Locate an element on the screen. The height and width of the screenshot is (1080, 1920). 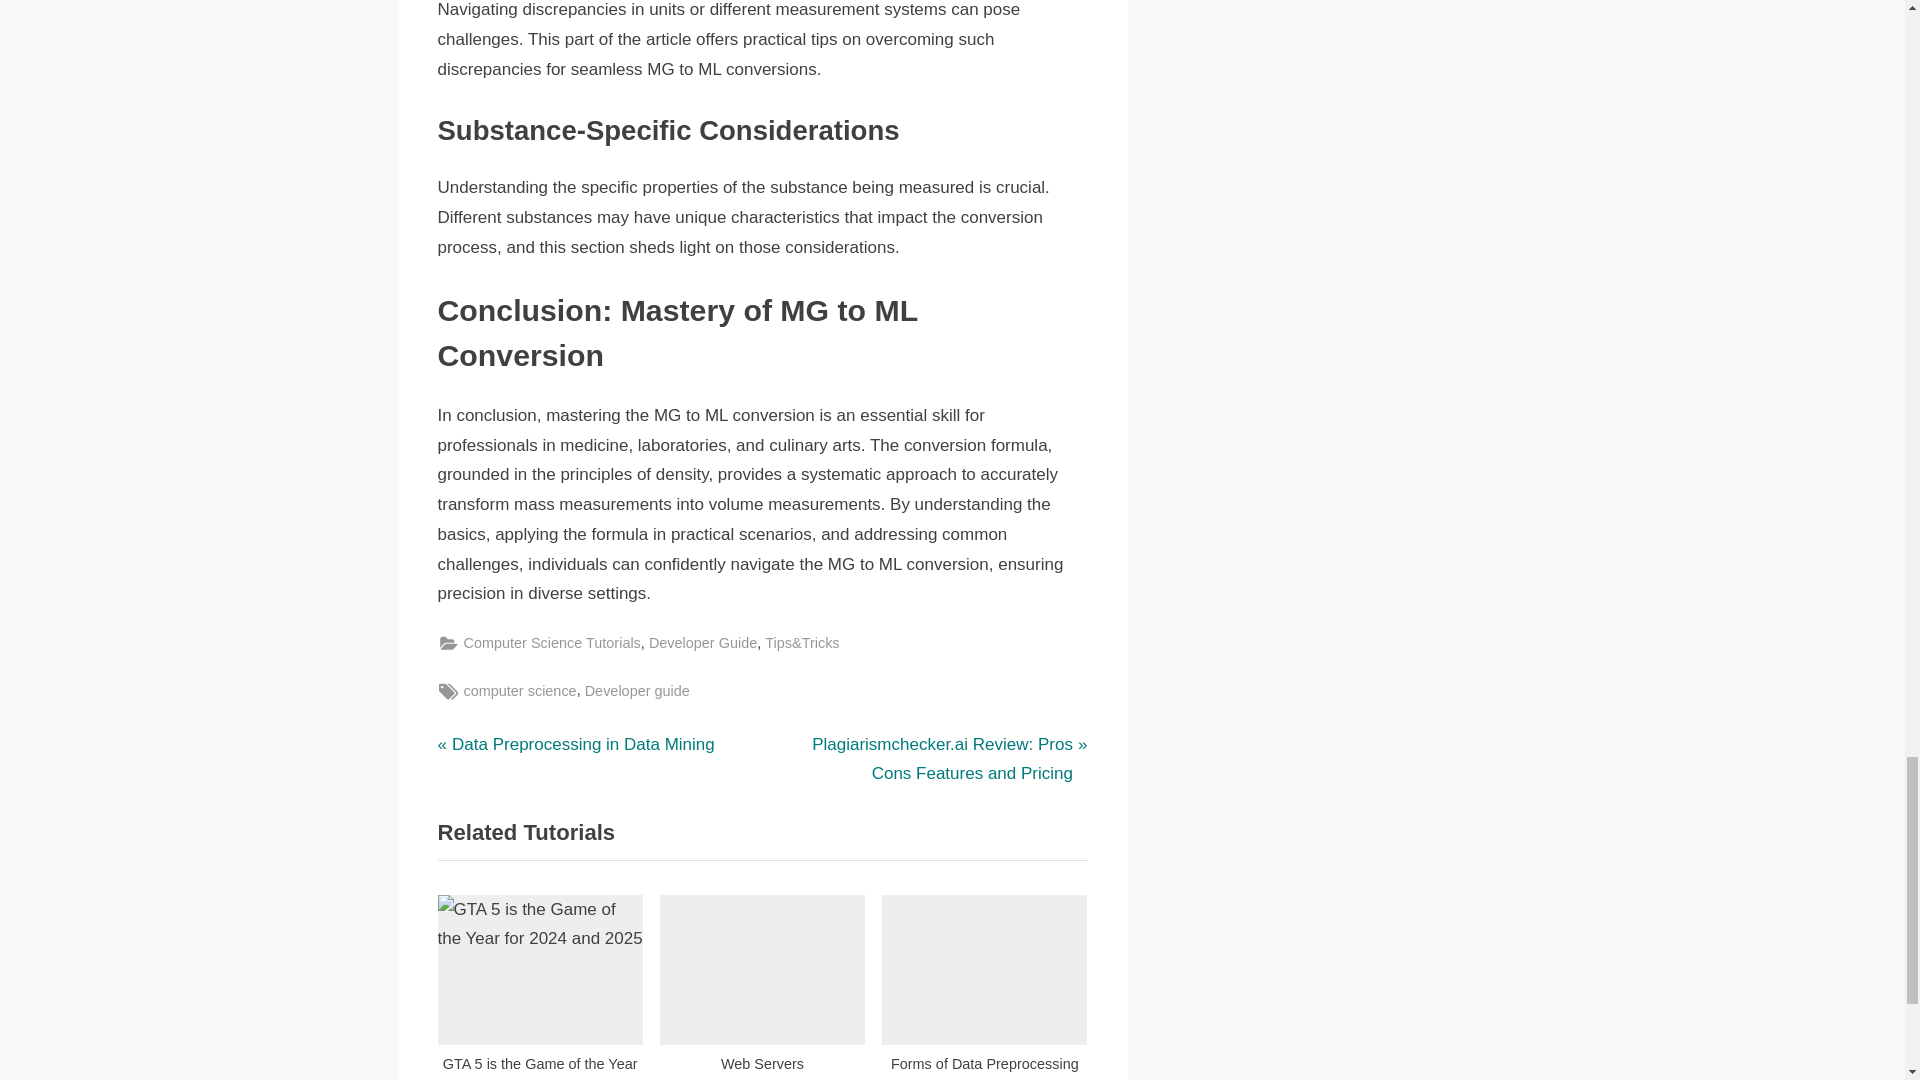
GTA 5 is the Game of the Year for 2024 and 2025 is located at coordinates (540, 988).